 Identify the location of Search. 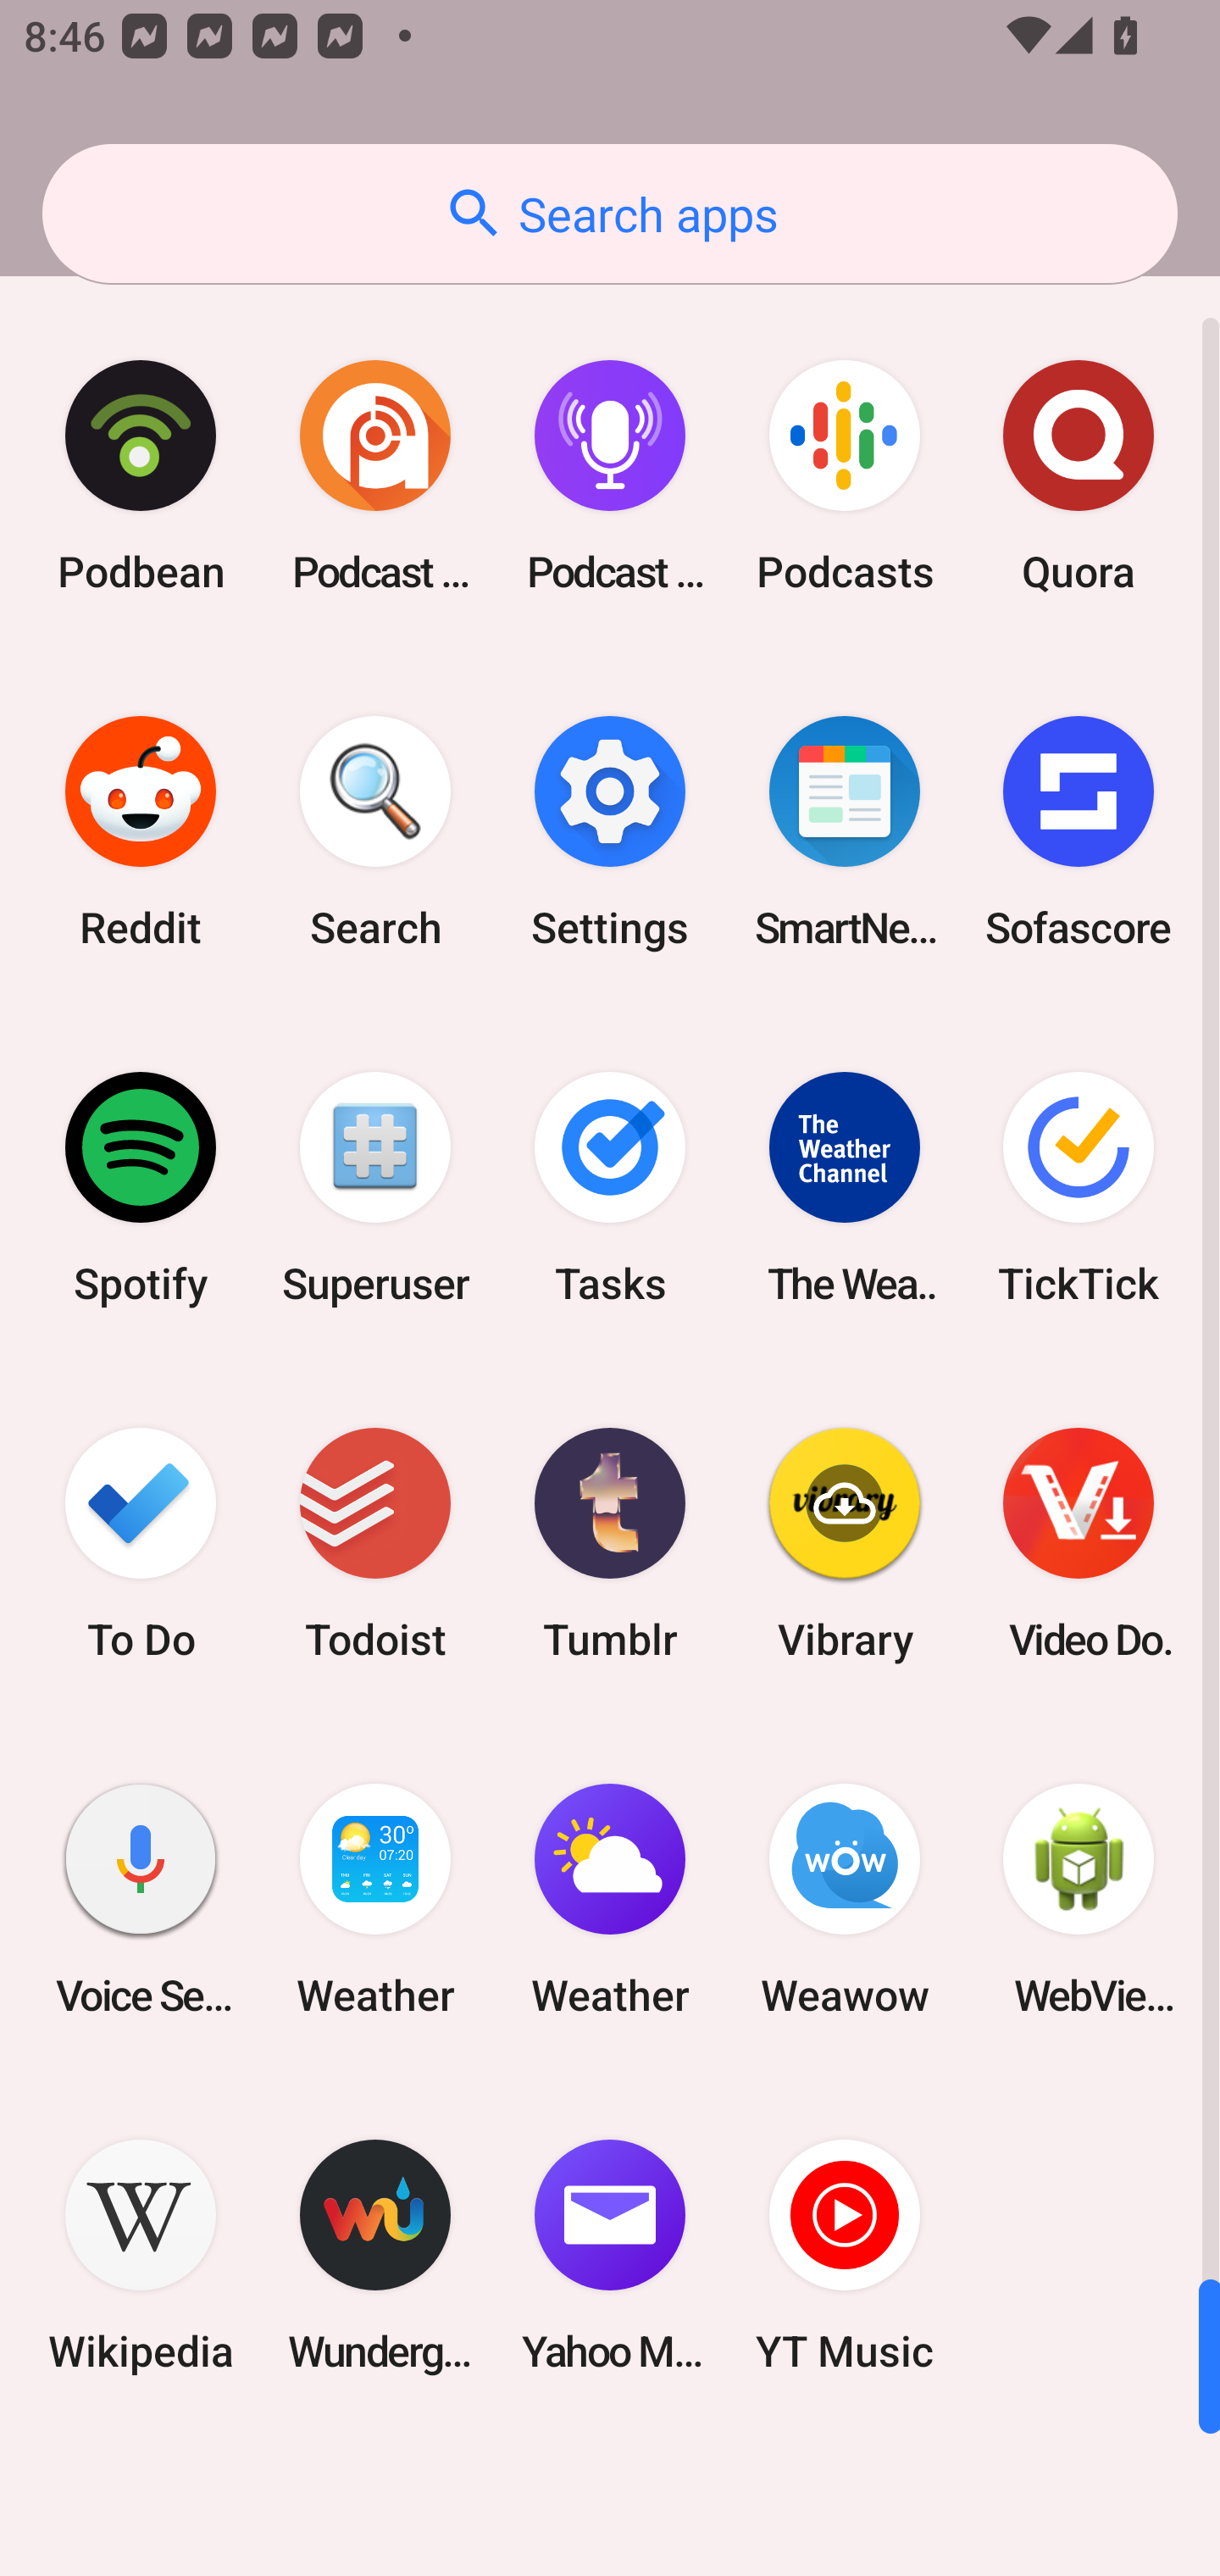
(375, 832).